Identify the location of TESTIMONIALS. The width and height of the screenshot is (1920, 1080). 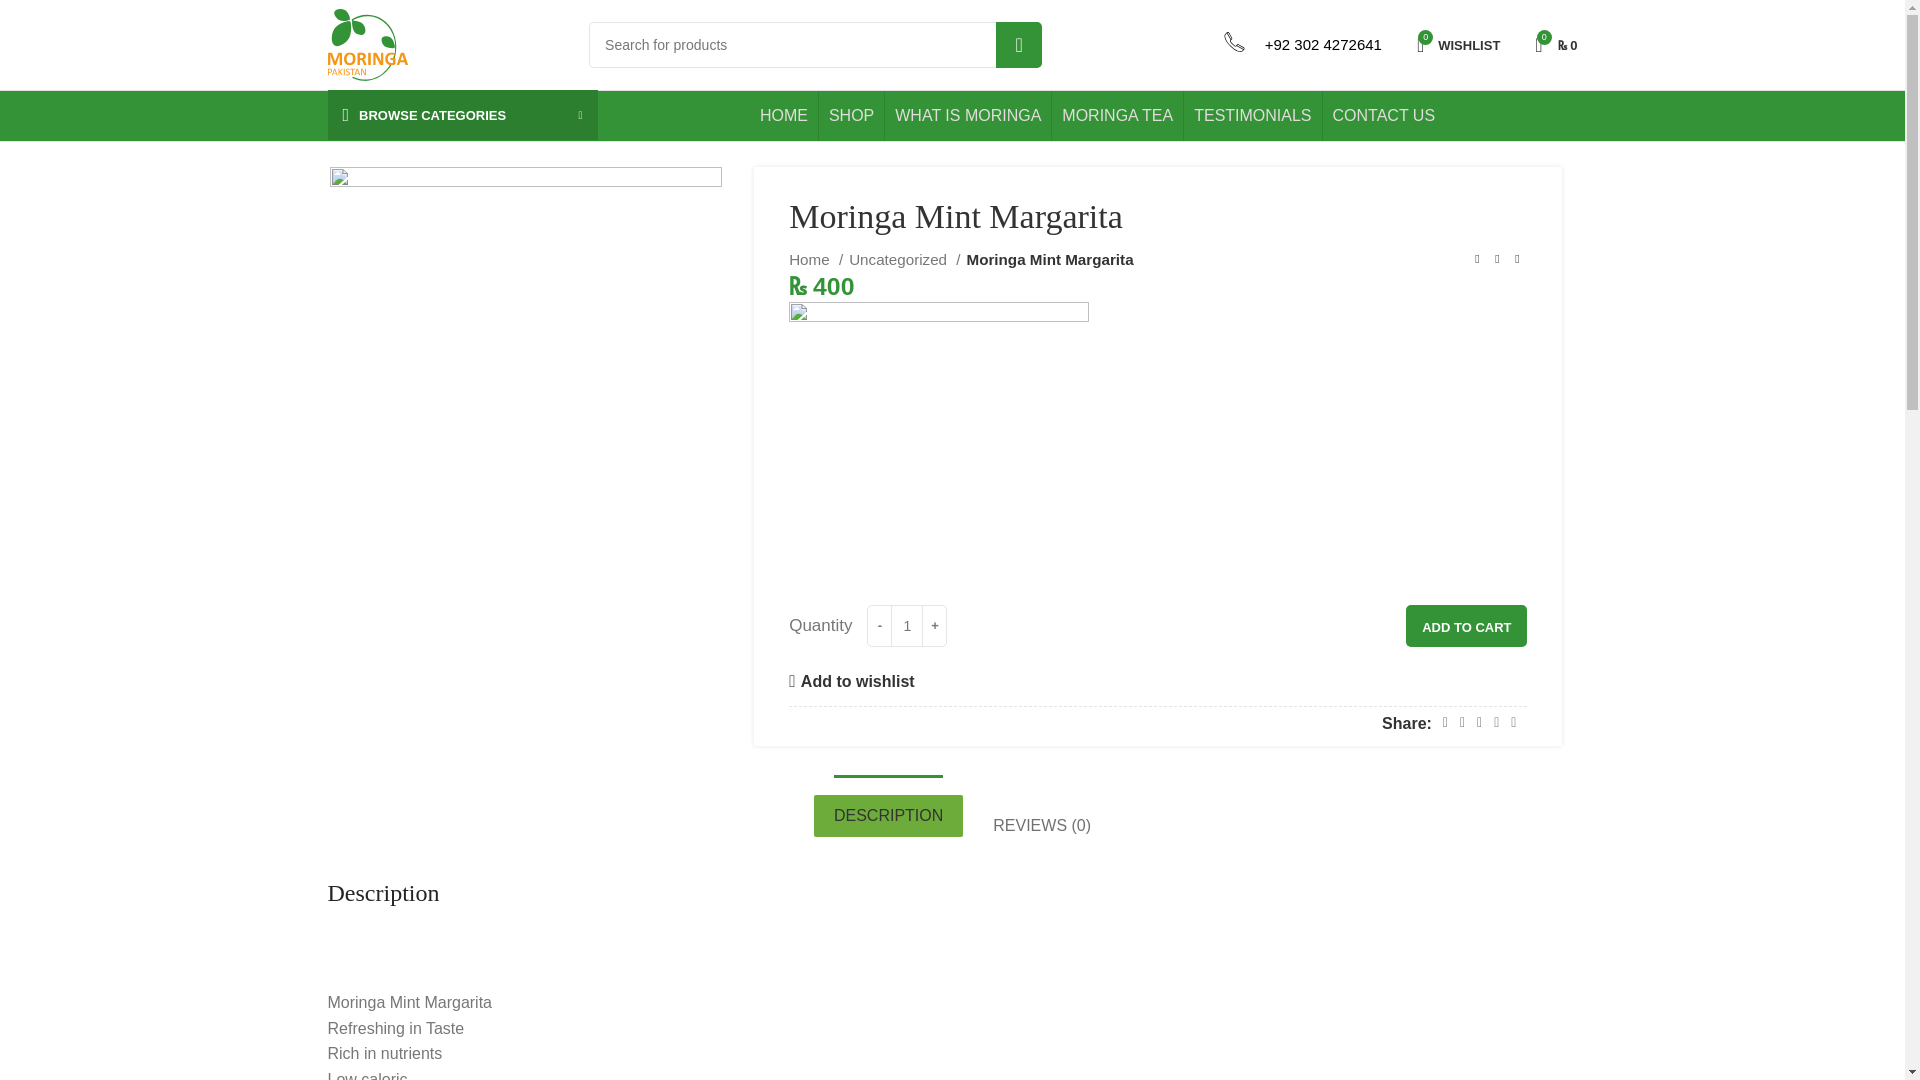
(1252, 116).